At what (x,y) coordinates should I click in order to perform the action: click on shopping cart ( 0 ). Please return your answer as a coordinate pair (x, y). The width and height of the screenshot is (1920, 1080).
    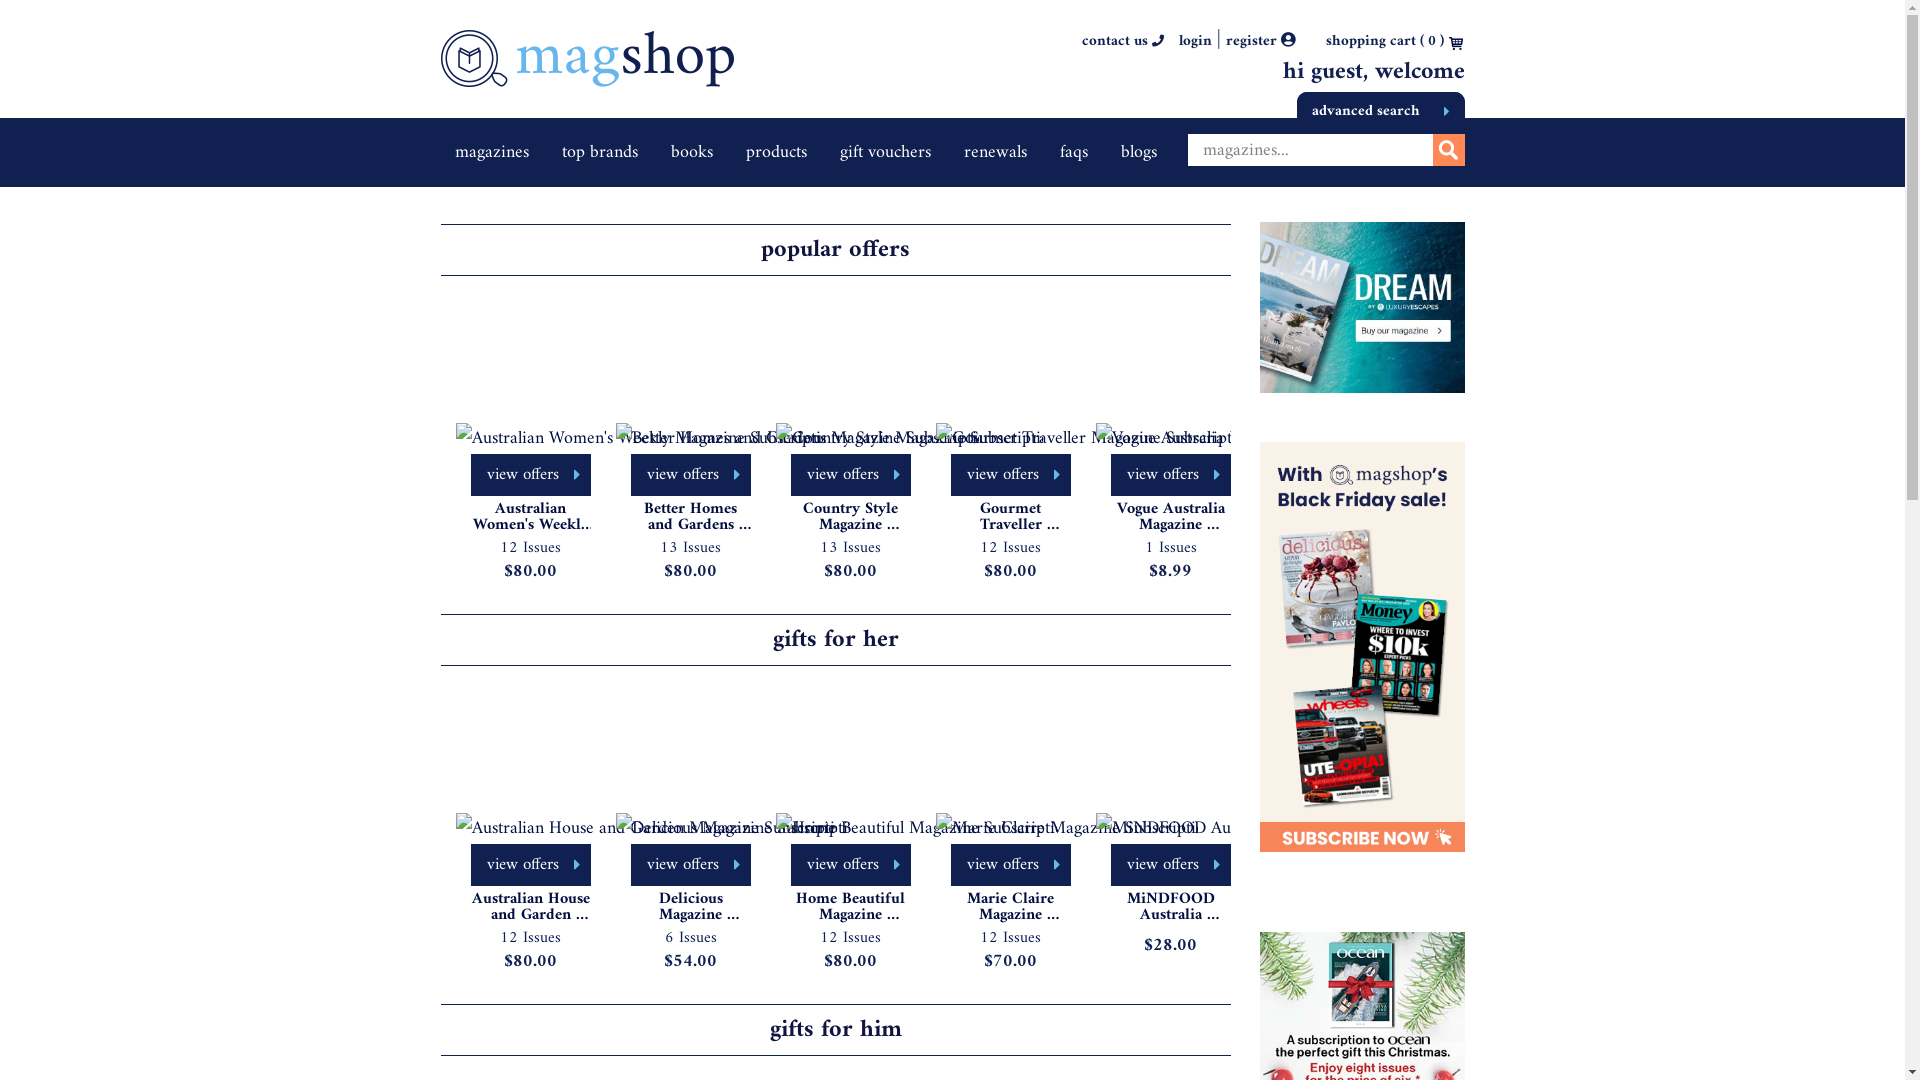
    Looking at the image, I should click on (1385, 42).